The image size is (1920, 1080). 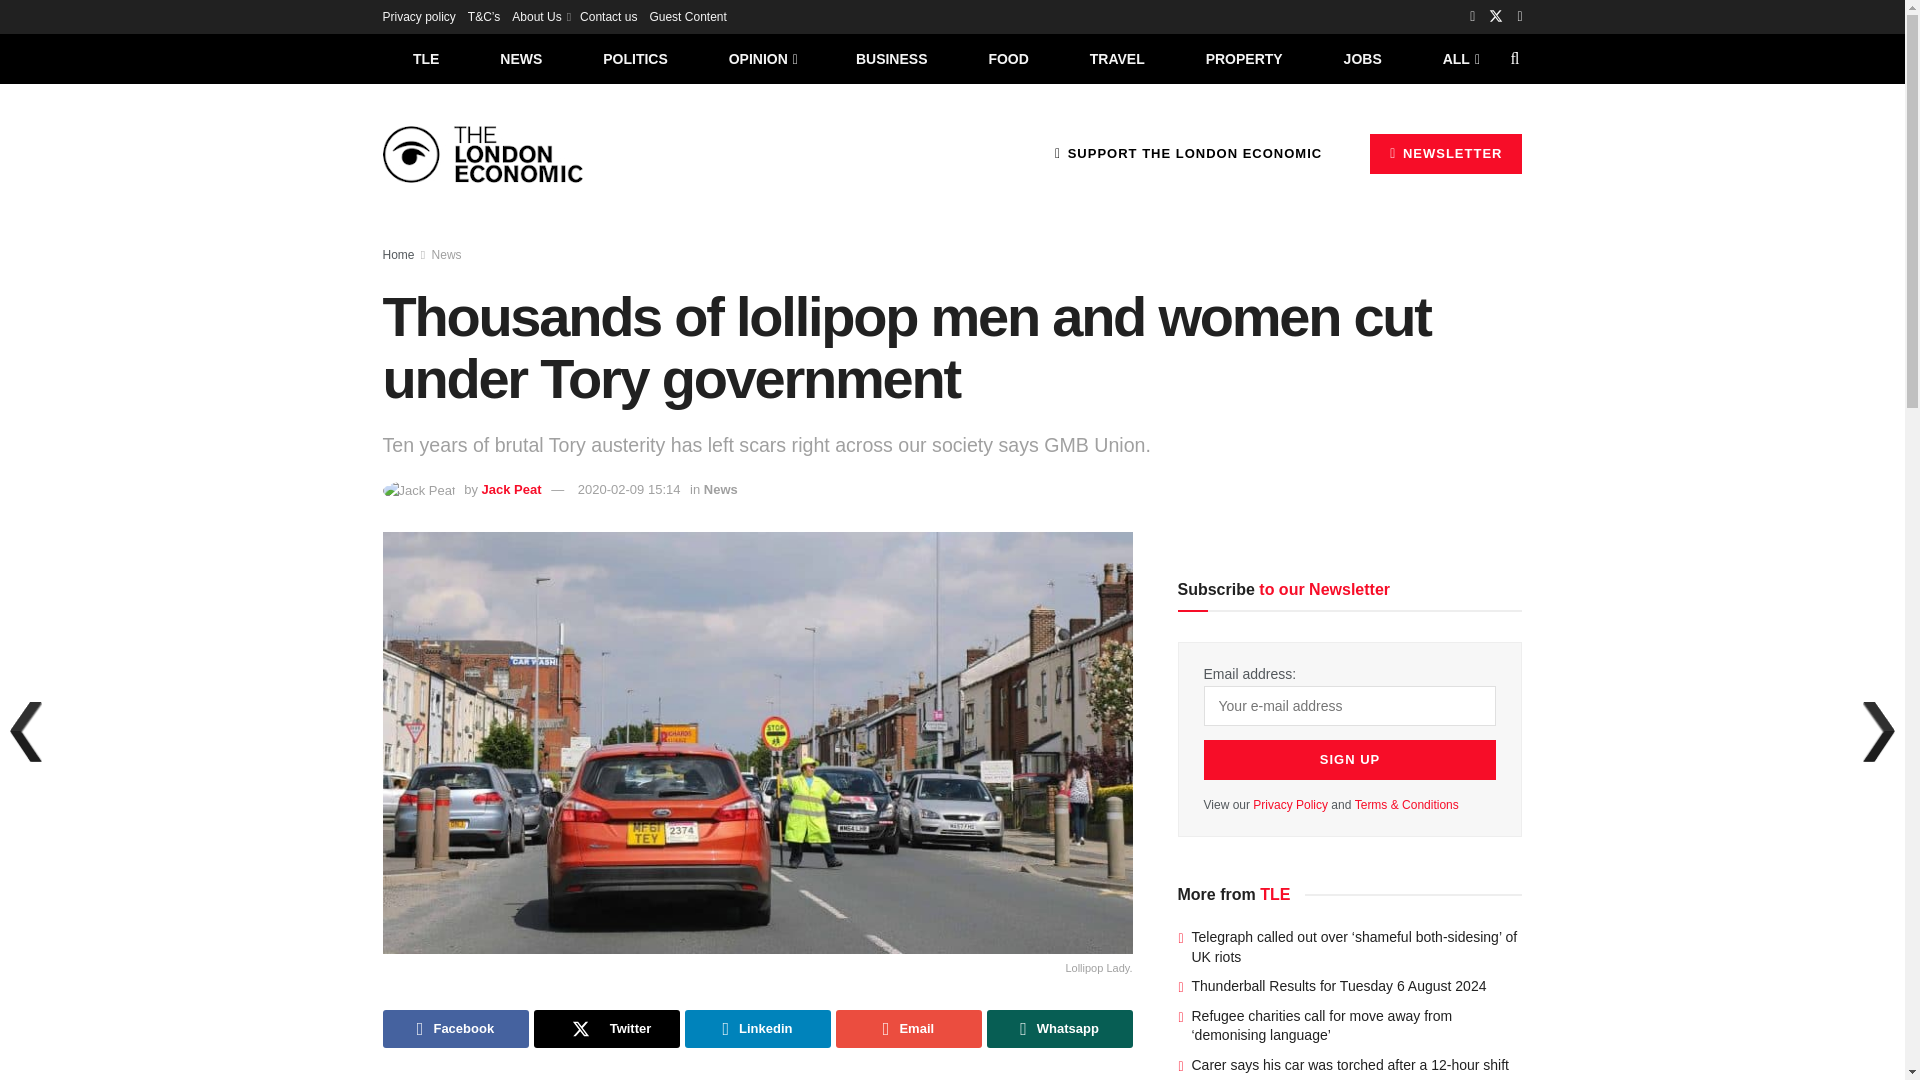 What do you see at coordinates (398, 255) in the screenshot?
I see `Home` at bounding box center [398, 255].